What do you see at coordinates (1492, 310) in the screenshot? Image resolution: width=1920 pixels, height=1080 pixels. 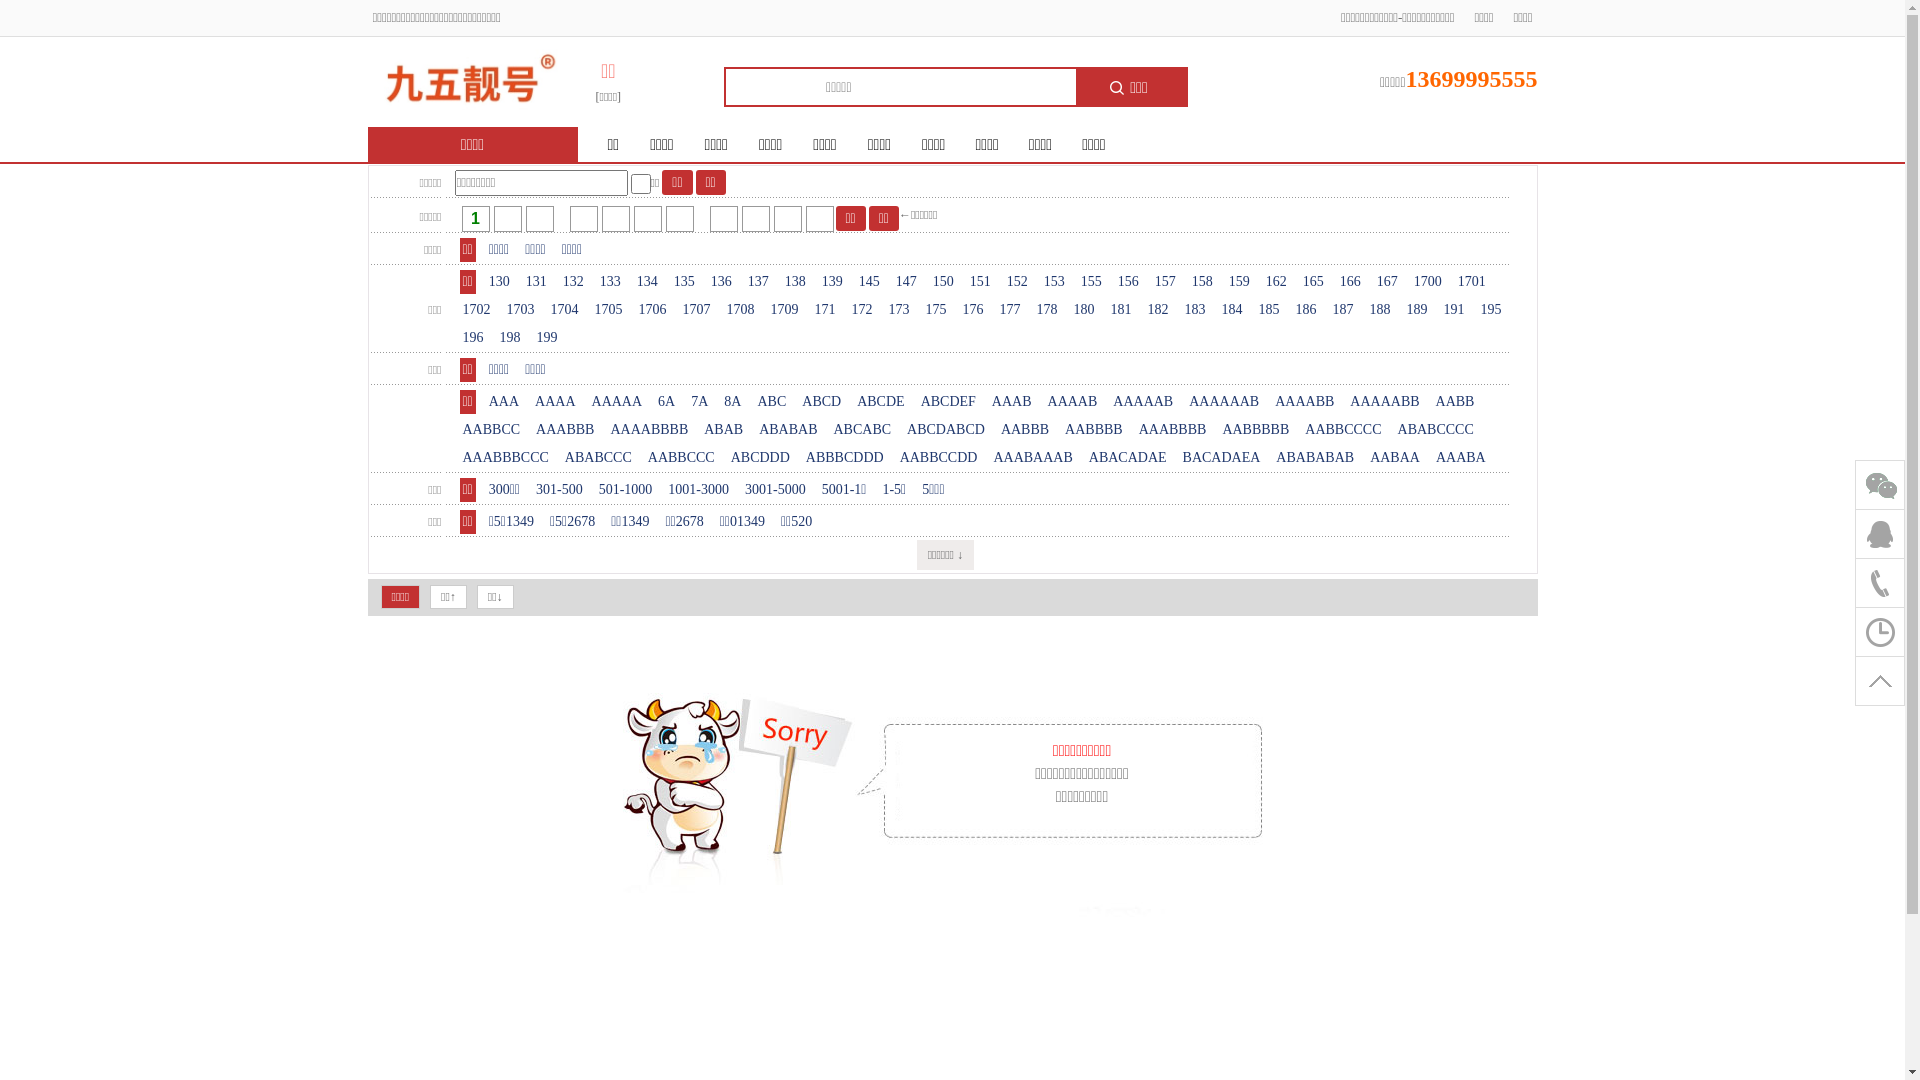 I see `195` at bounding box center [1492, 310].